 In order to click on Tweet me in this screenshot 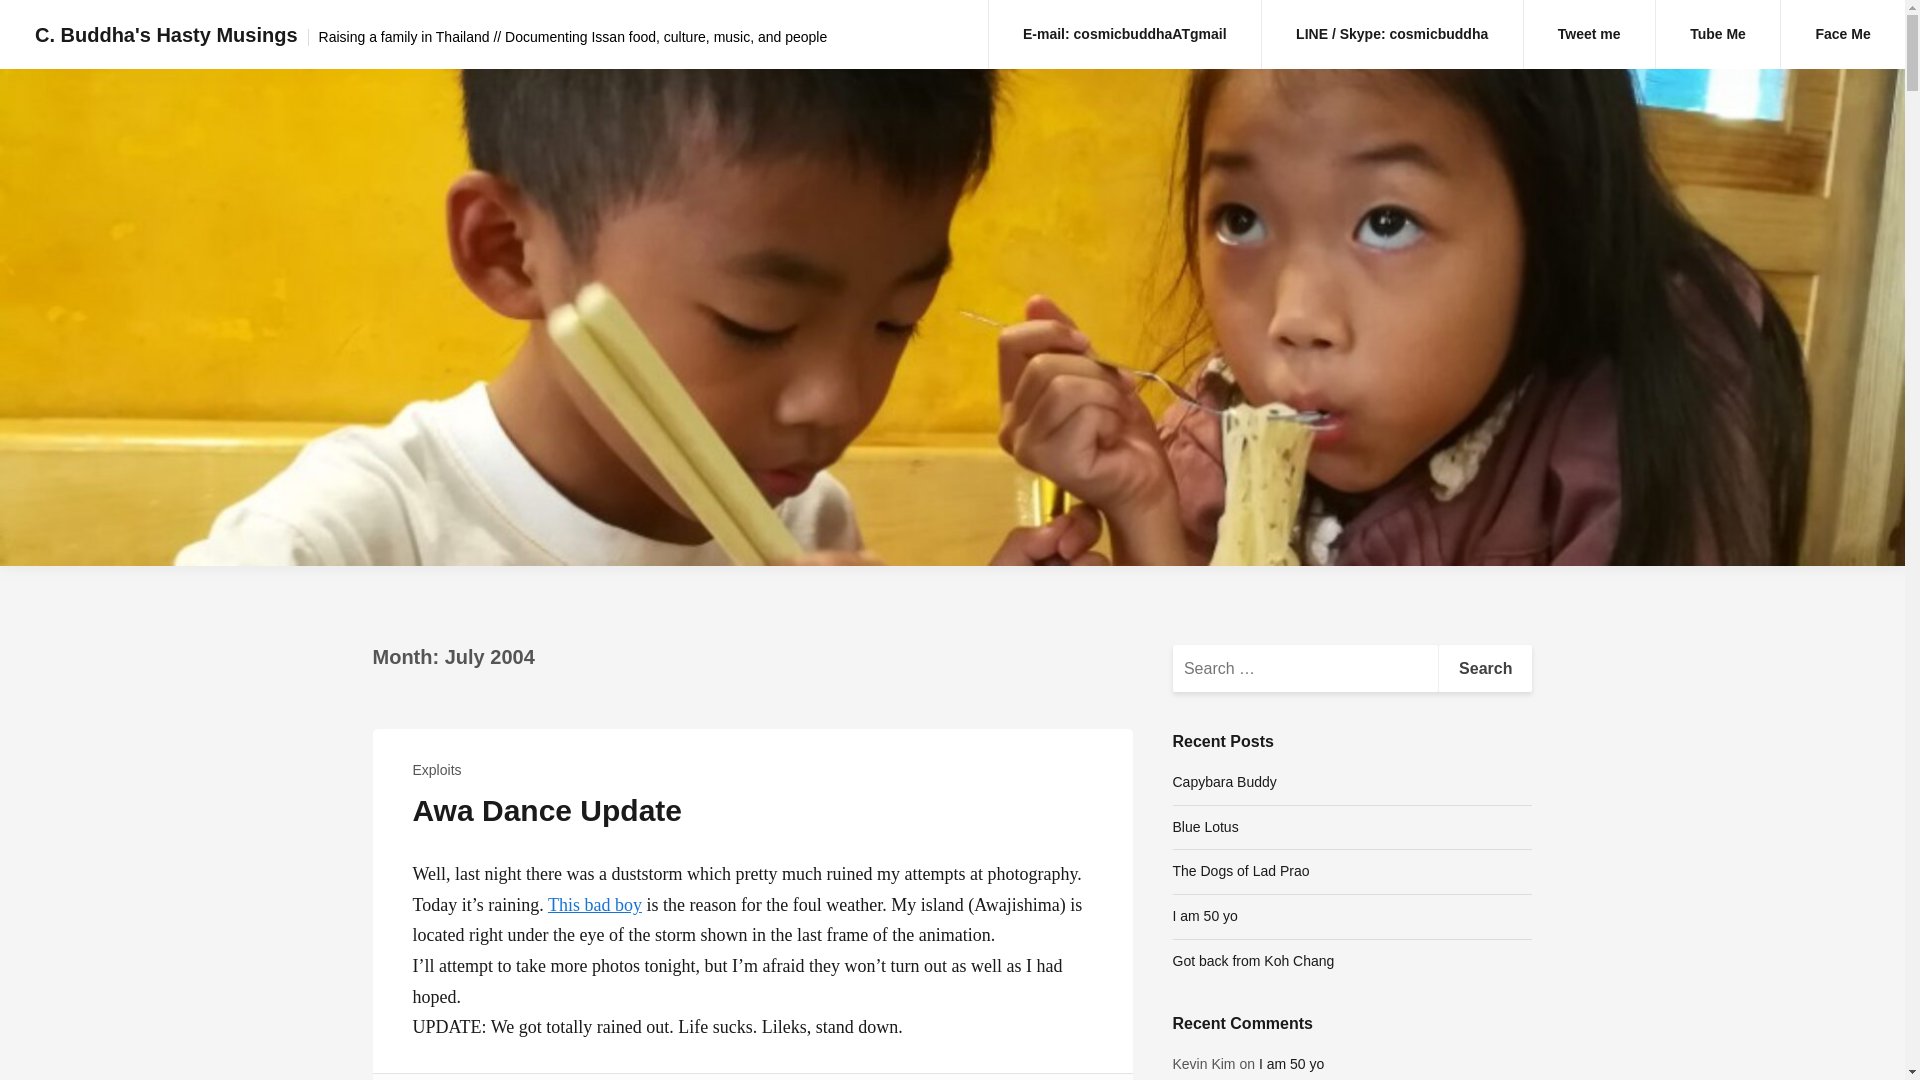, I will do `click(1590, 34)`.